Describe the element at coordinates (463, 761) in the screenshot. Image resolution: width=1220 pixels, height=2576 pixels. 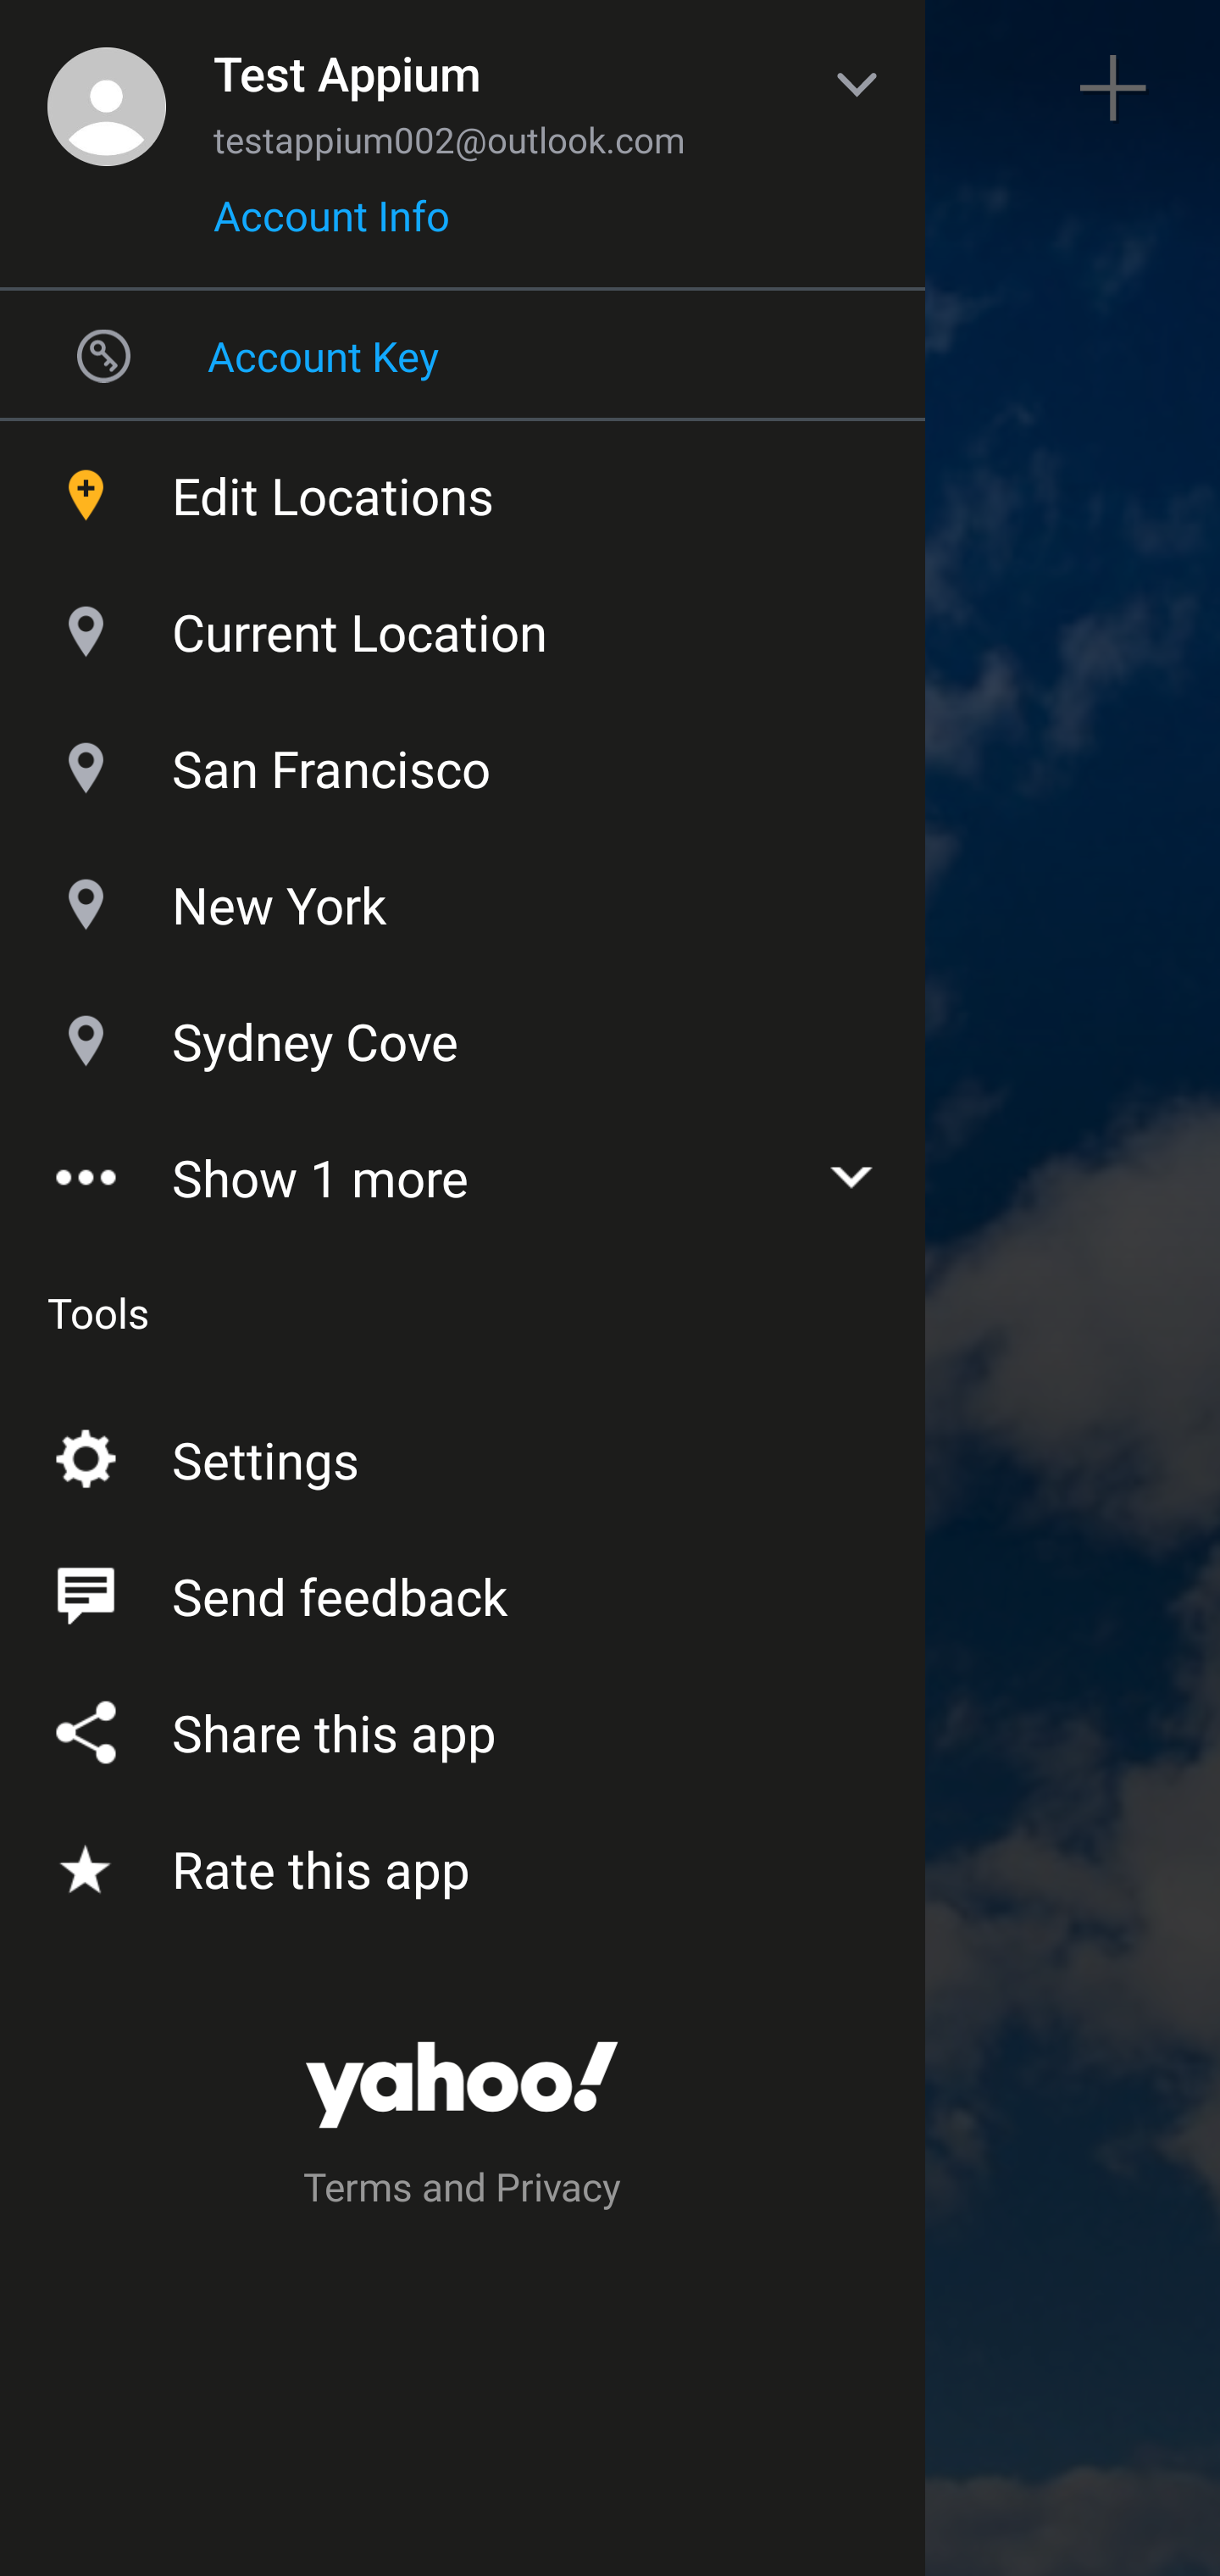
I see `San Francisco` at that location.